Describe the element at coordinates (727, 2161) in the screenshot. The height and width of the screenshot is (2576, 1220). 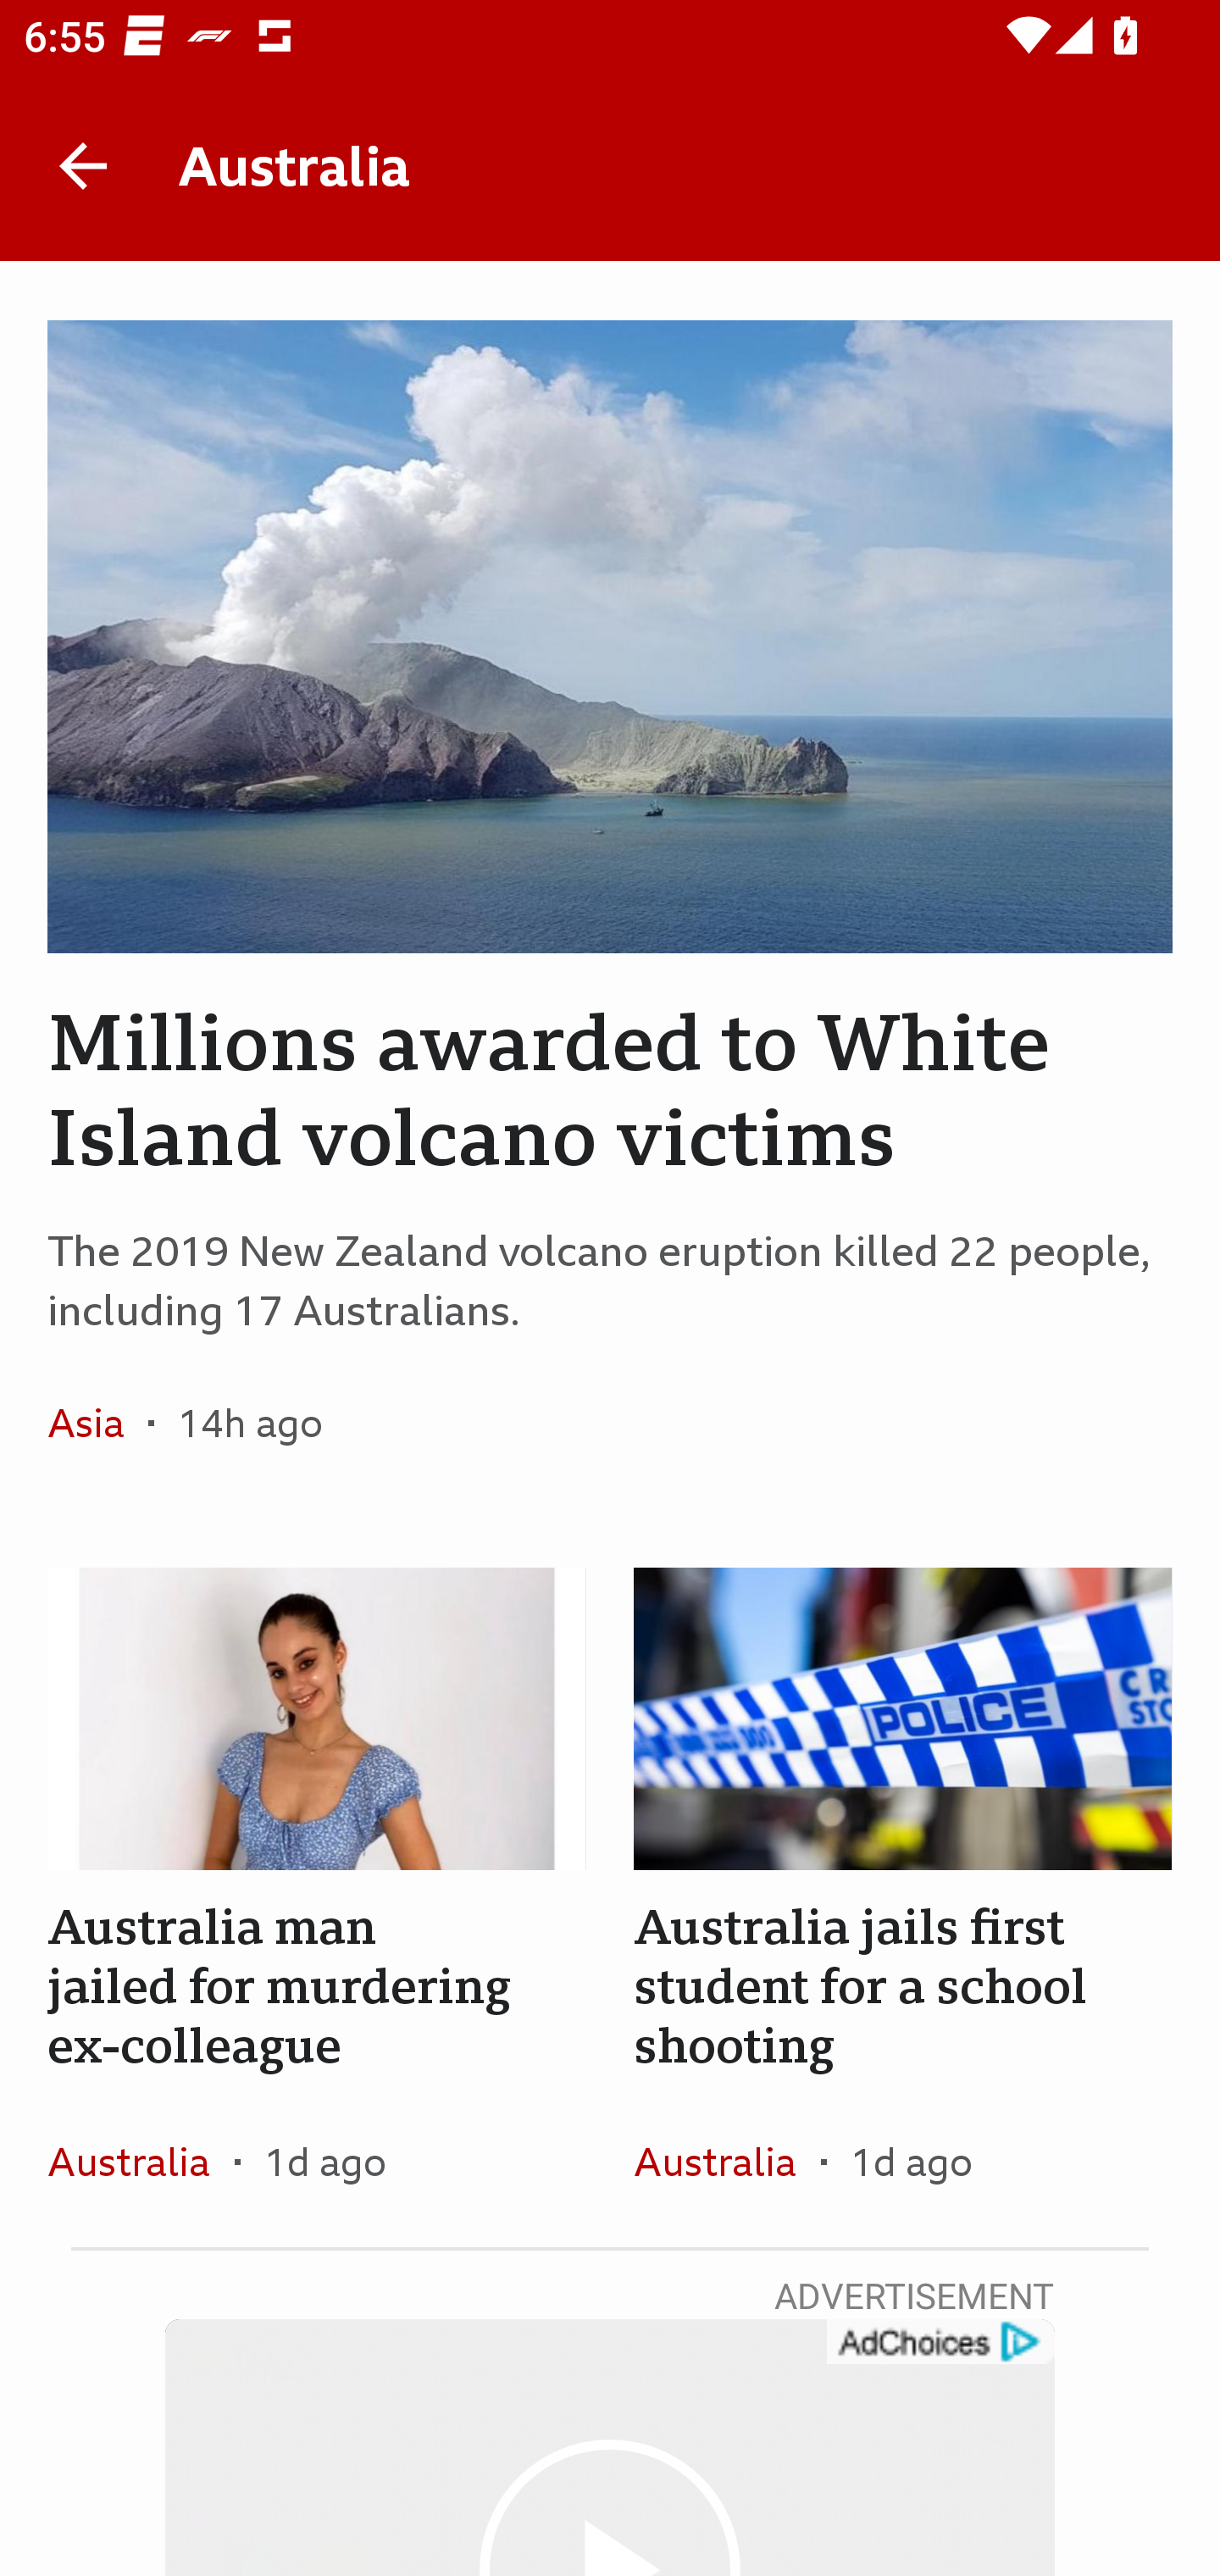
I see `Australia In the section Australia` at that location.